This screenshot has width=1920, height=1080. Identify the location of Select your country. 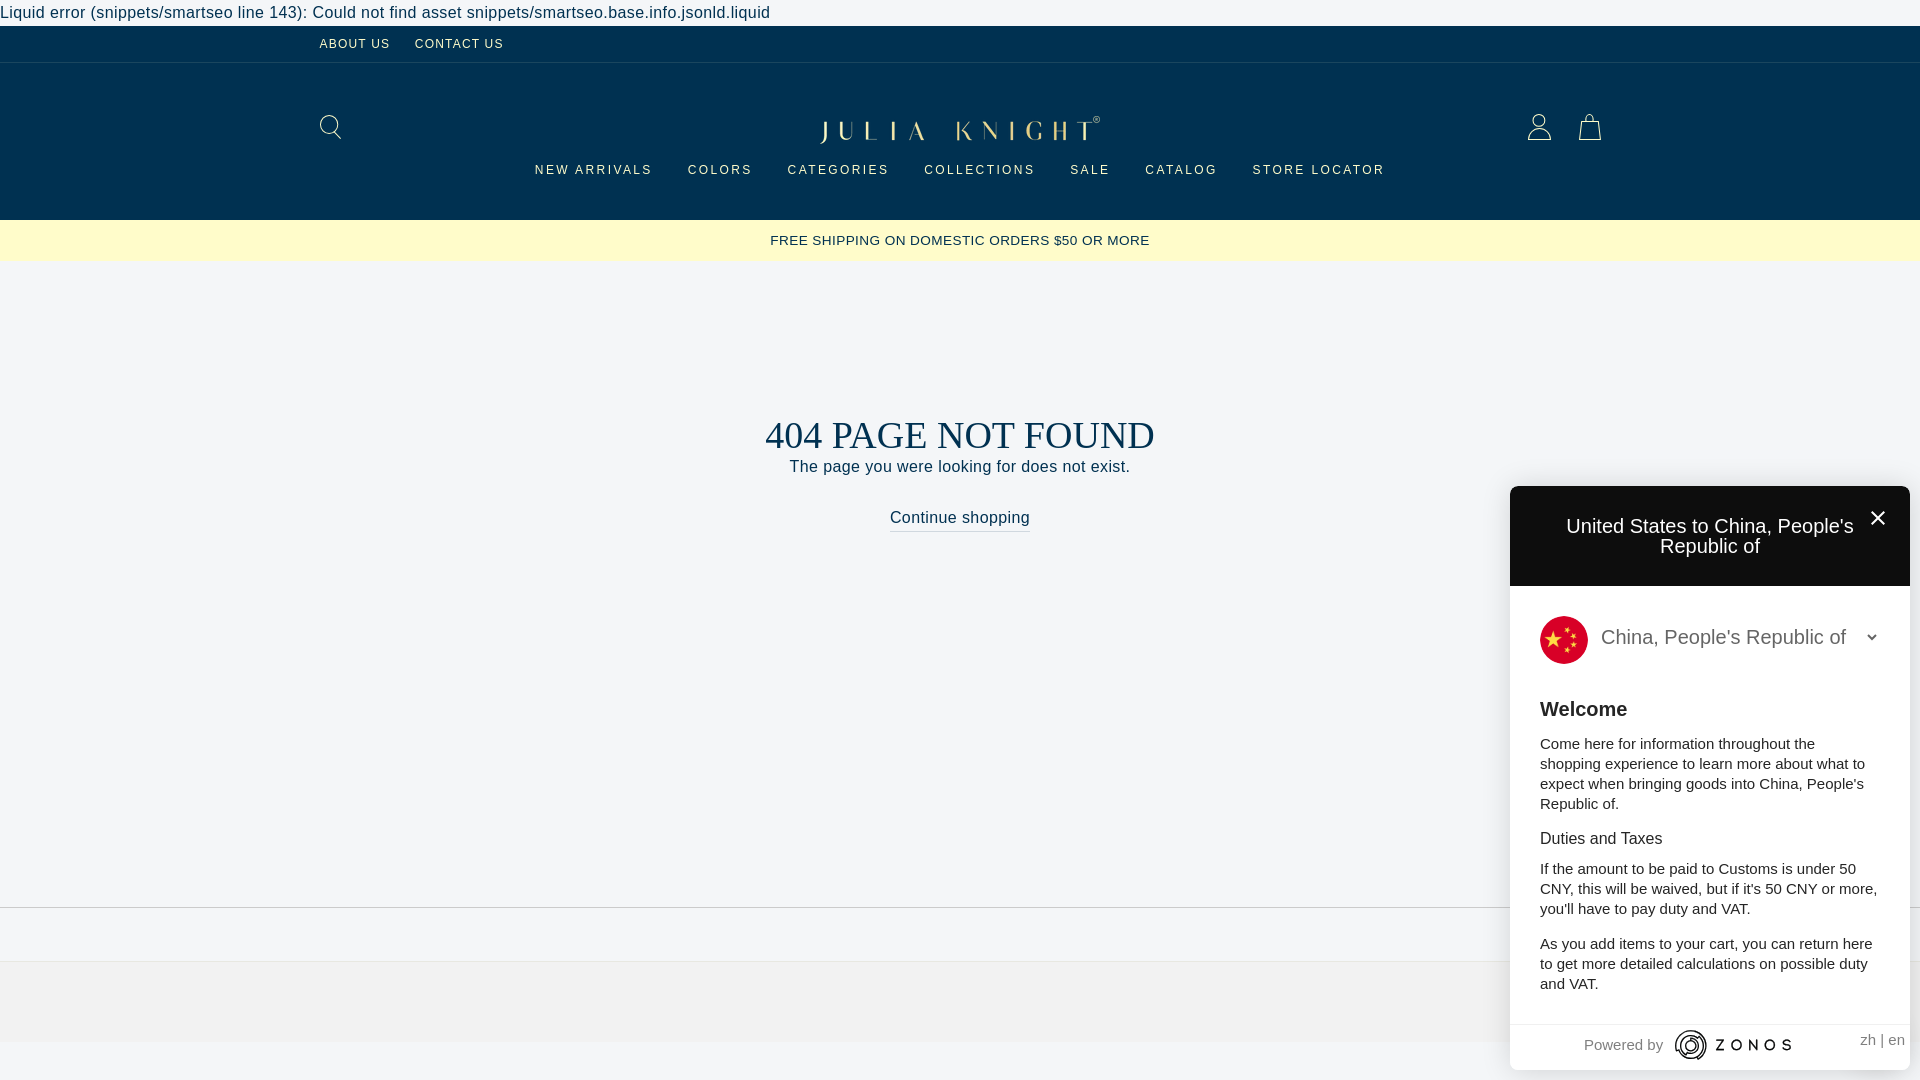
(1738, 636).